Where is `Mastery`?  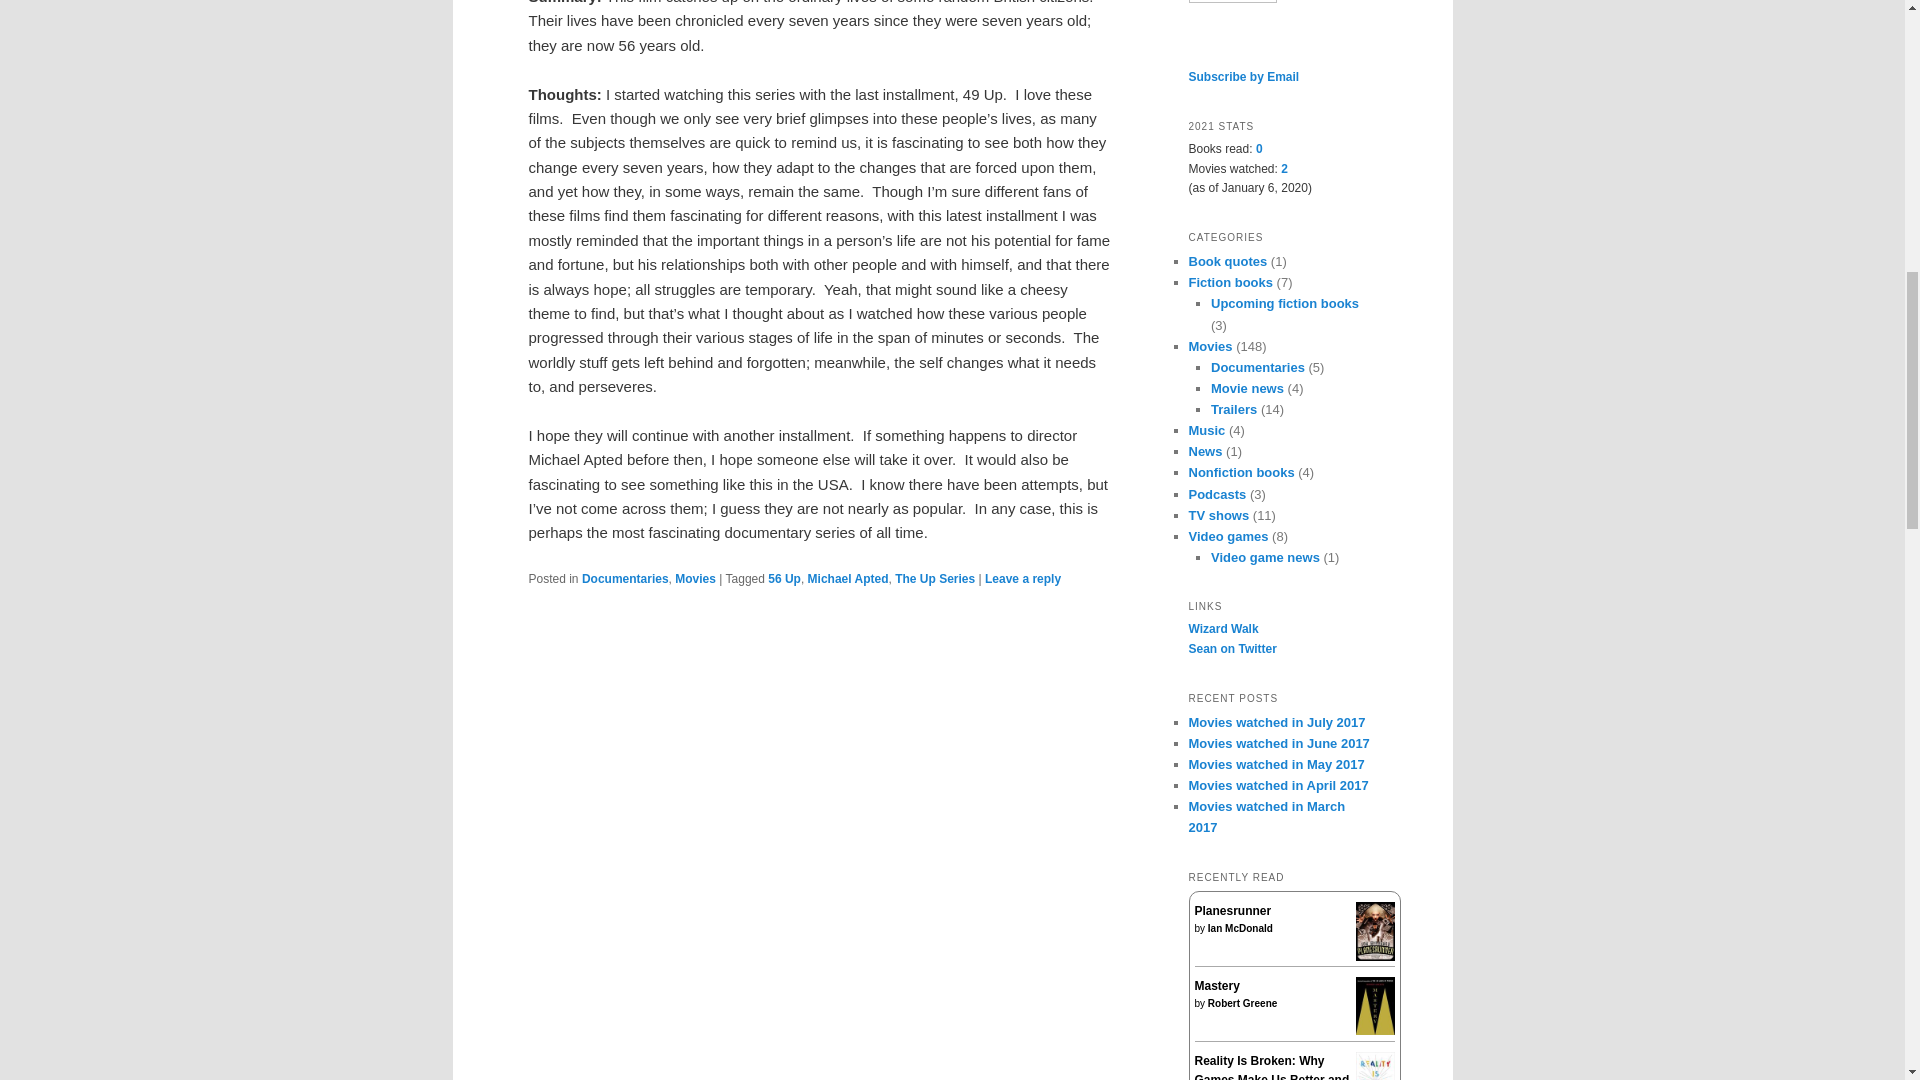 Mastery is located at coordinates (1375, 1030).